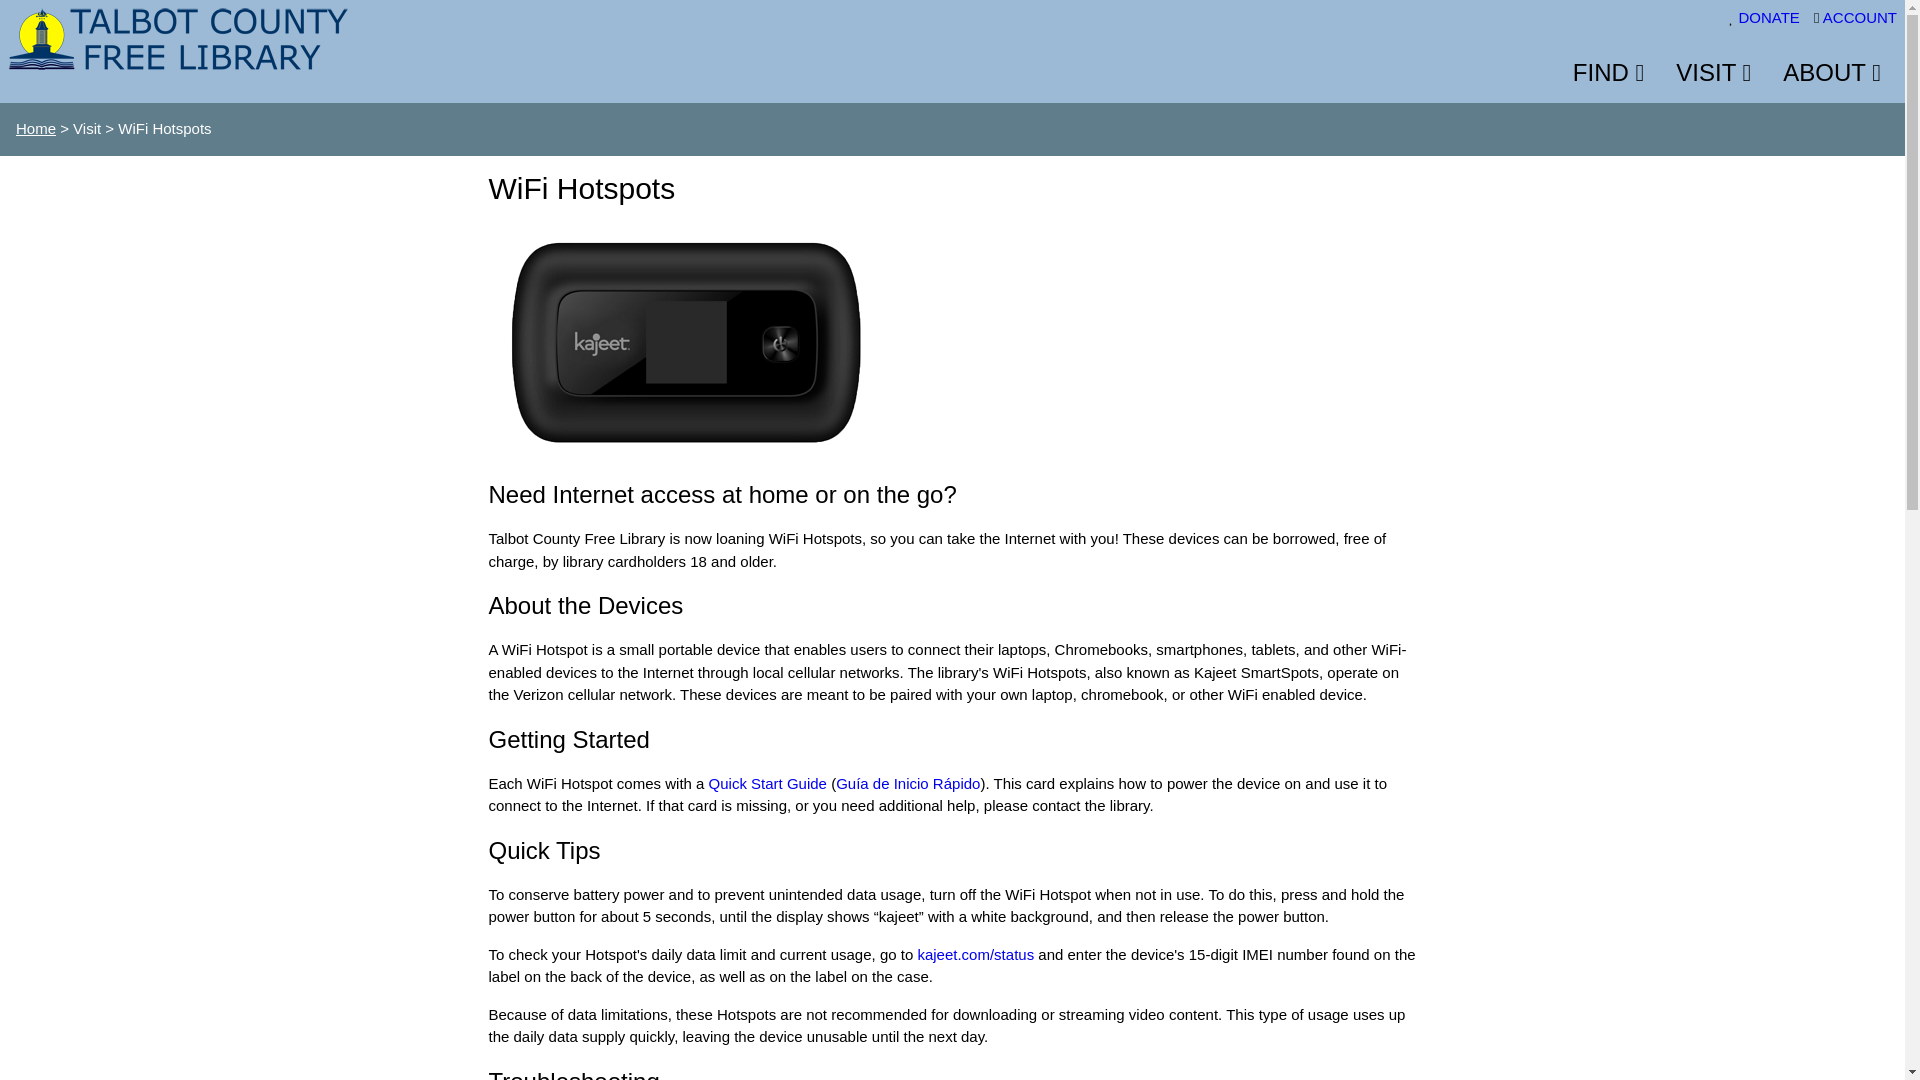  I want to click on Visit, so click(1713, 73).